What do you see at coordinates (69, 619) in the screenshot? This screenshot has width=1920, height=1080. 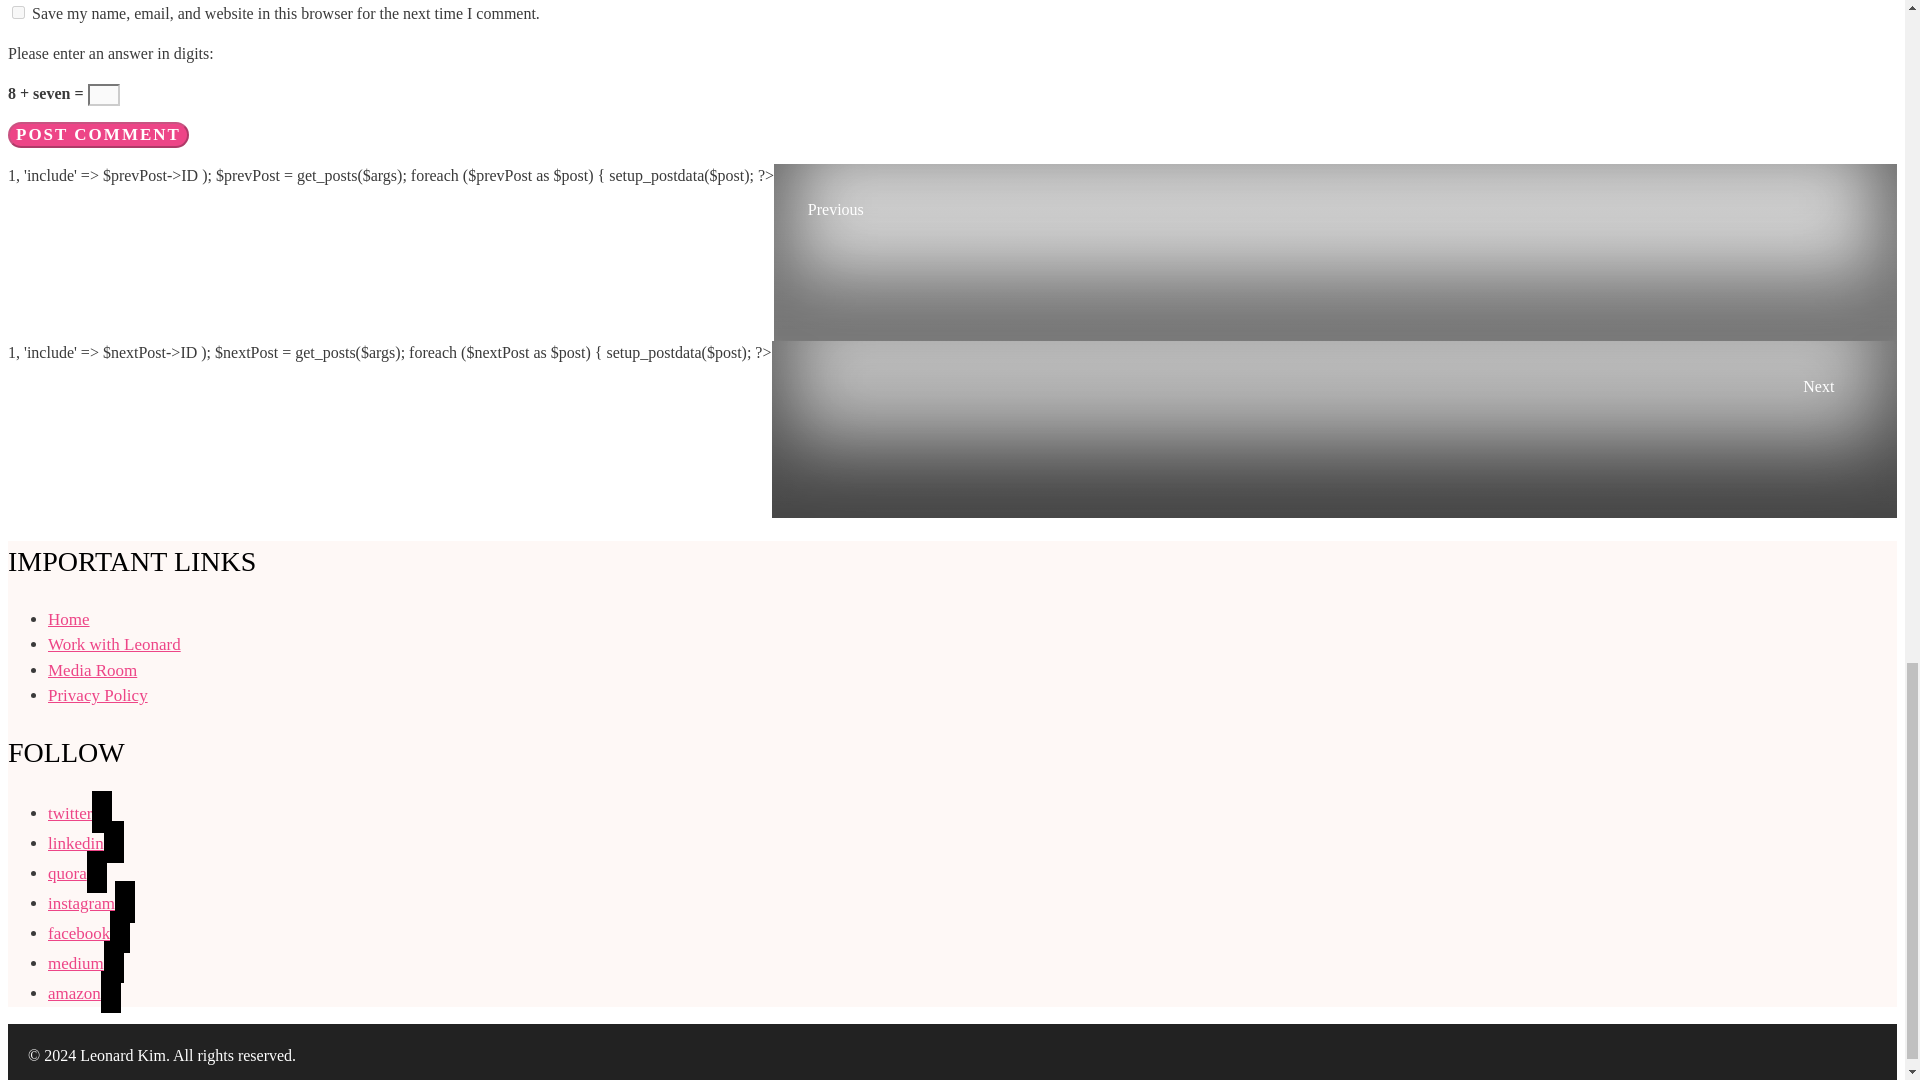 I see `Home` at bounding box center [69, 619].